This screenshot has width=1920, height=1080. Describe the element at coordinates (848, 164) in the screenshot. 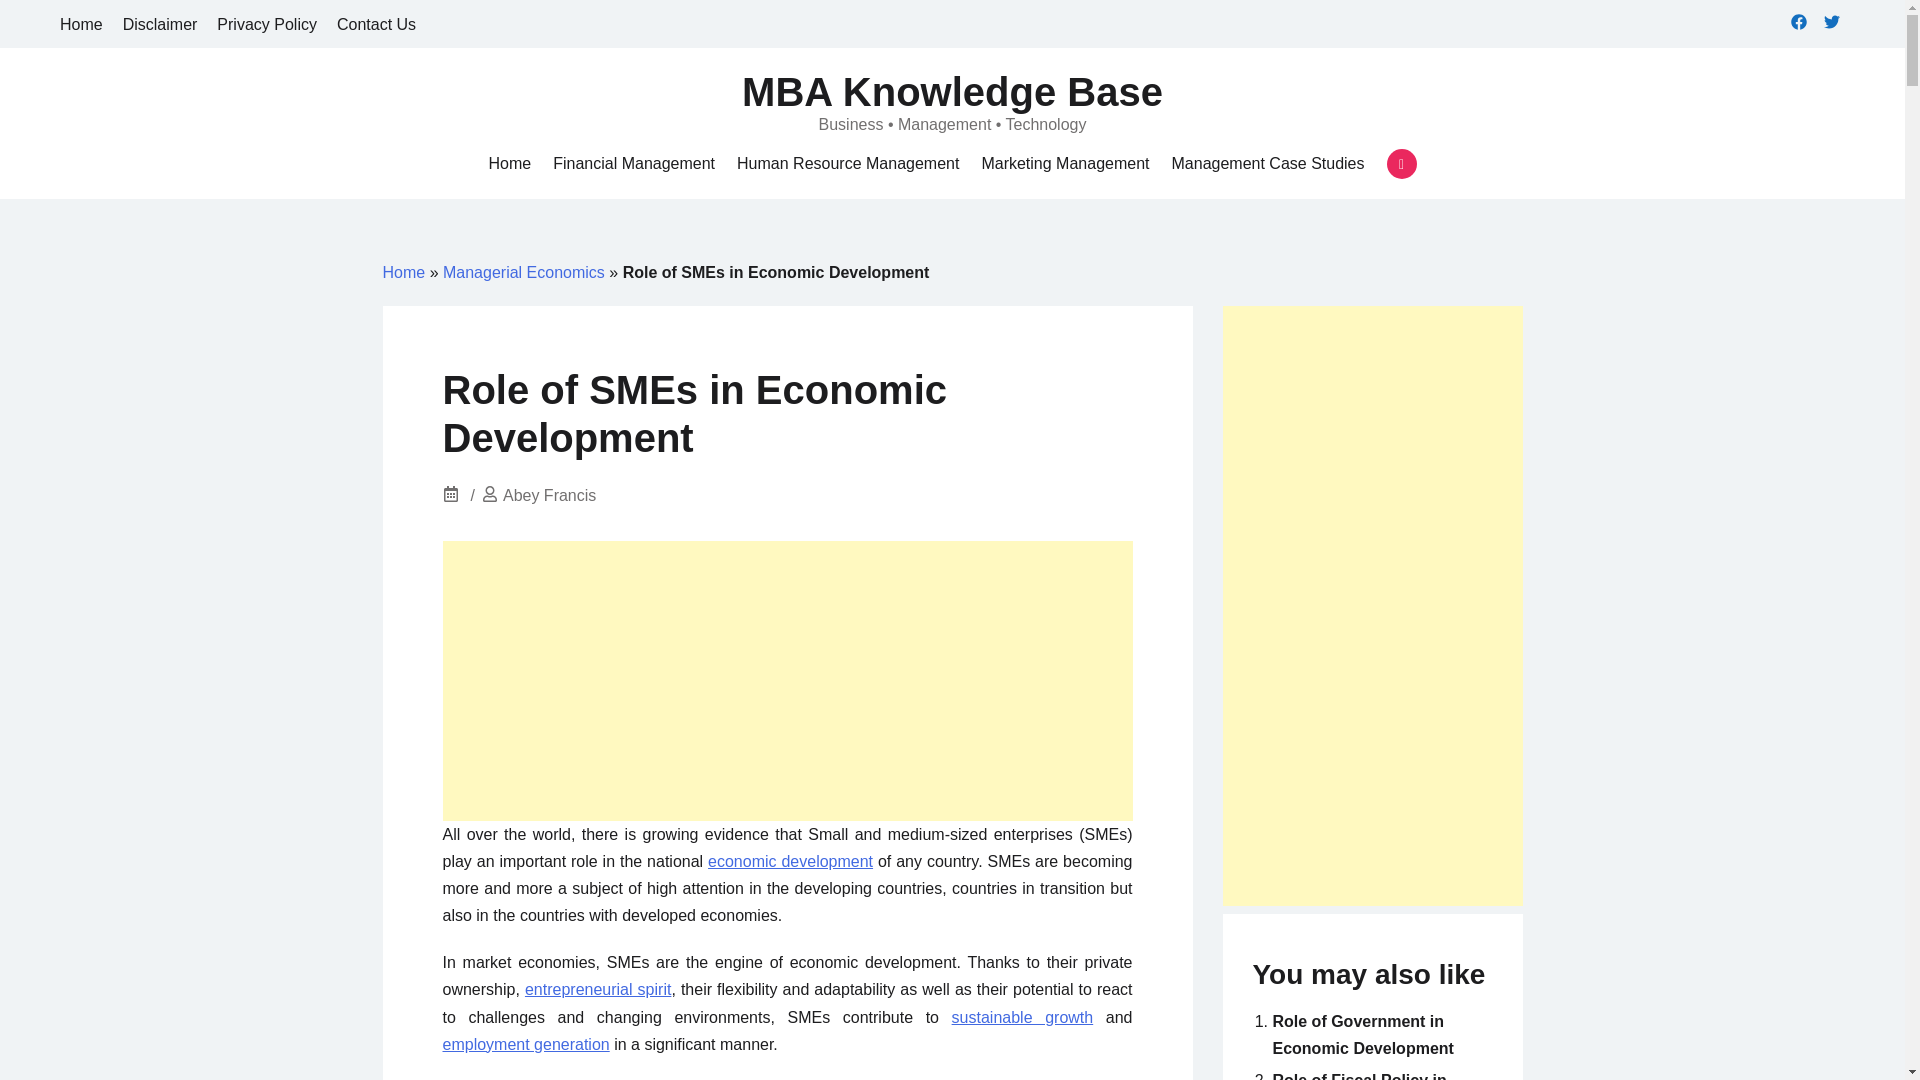

I see `Human Resource Management` at that location.